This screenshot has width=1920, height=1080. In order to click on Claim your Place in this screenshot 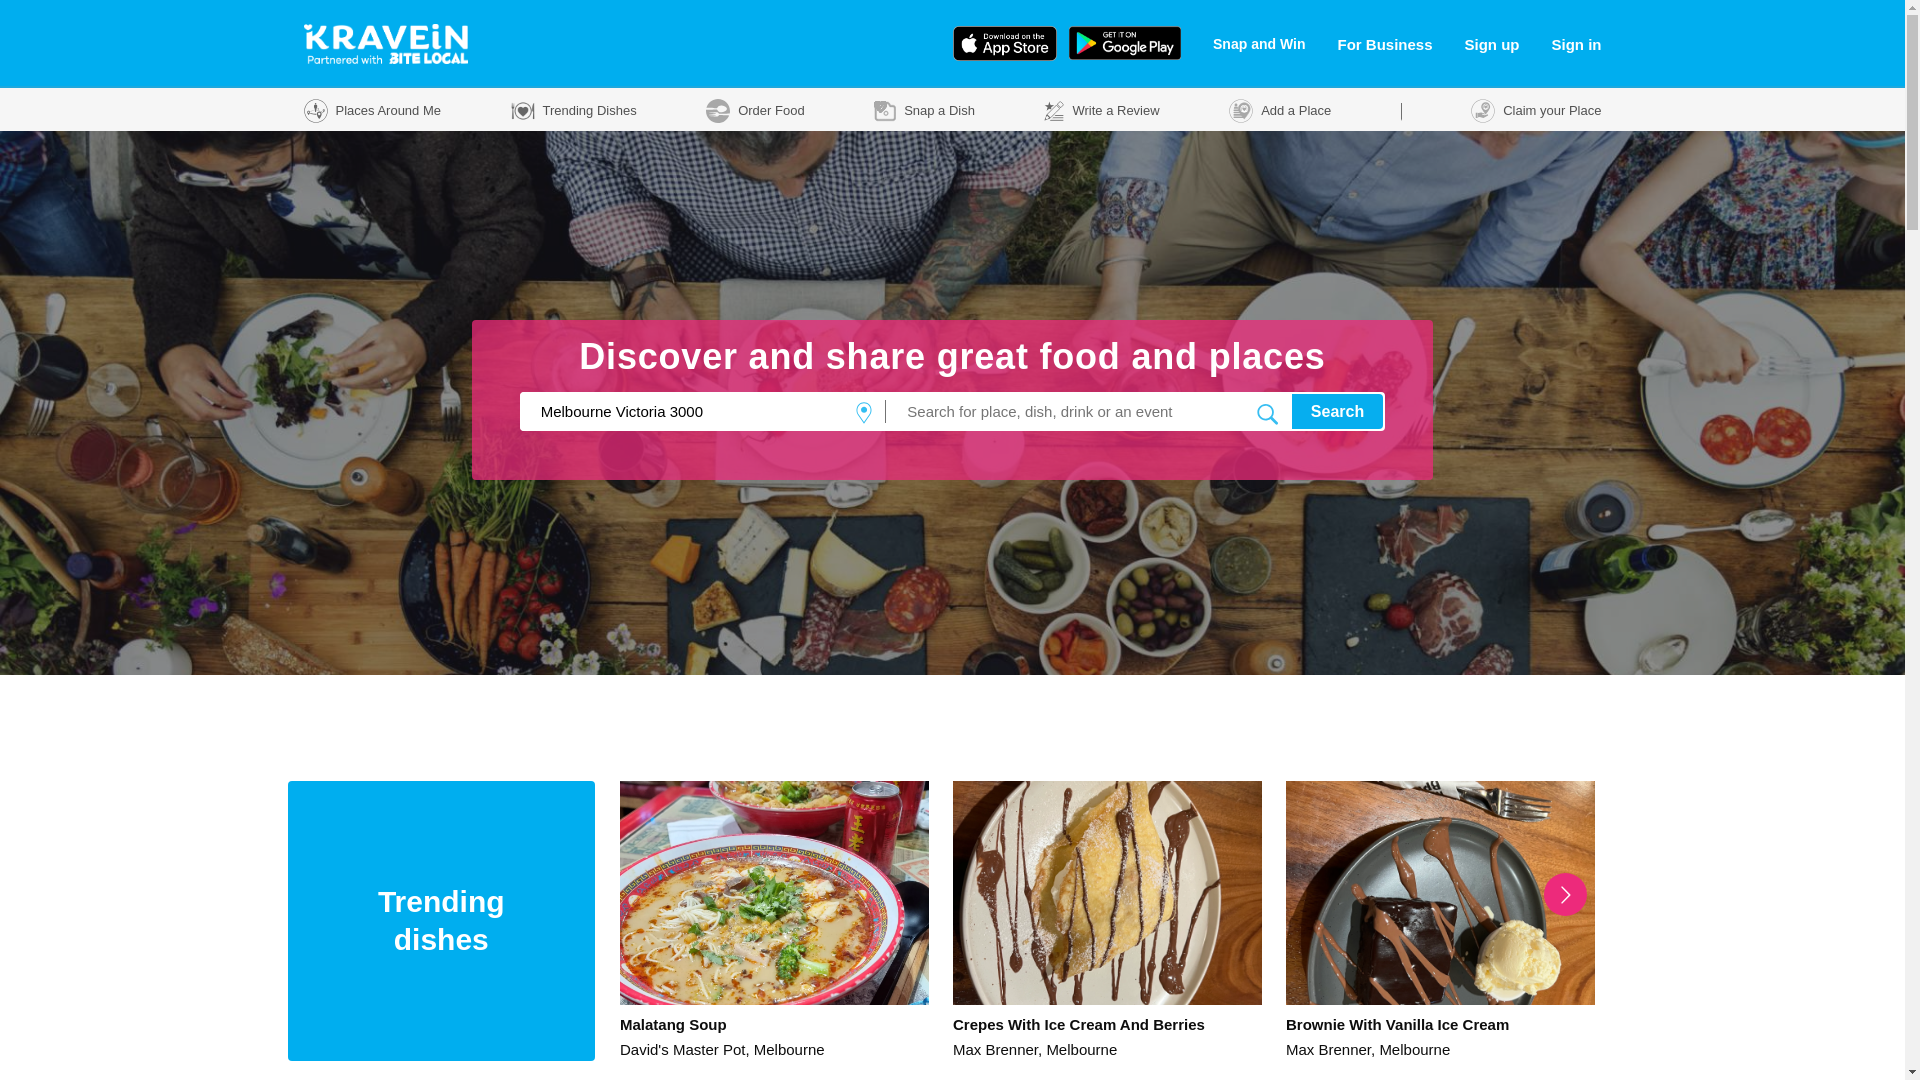, I will do `click(1536, 112)`.